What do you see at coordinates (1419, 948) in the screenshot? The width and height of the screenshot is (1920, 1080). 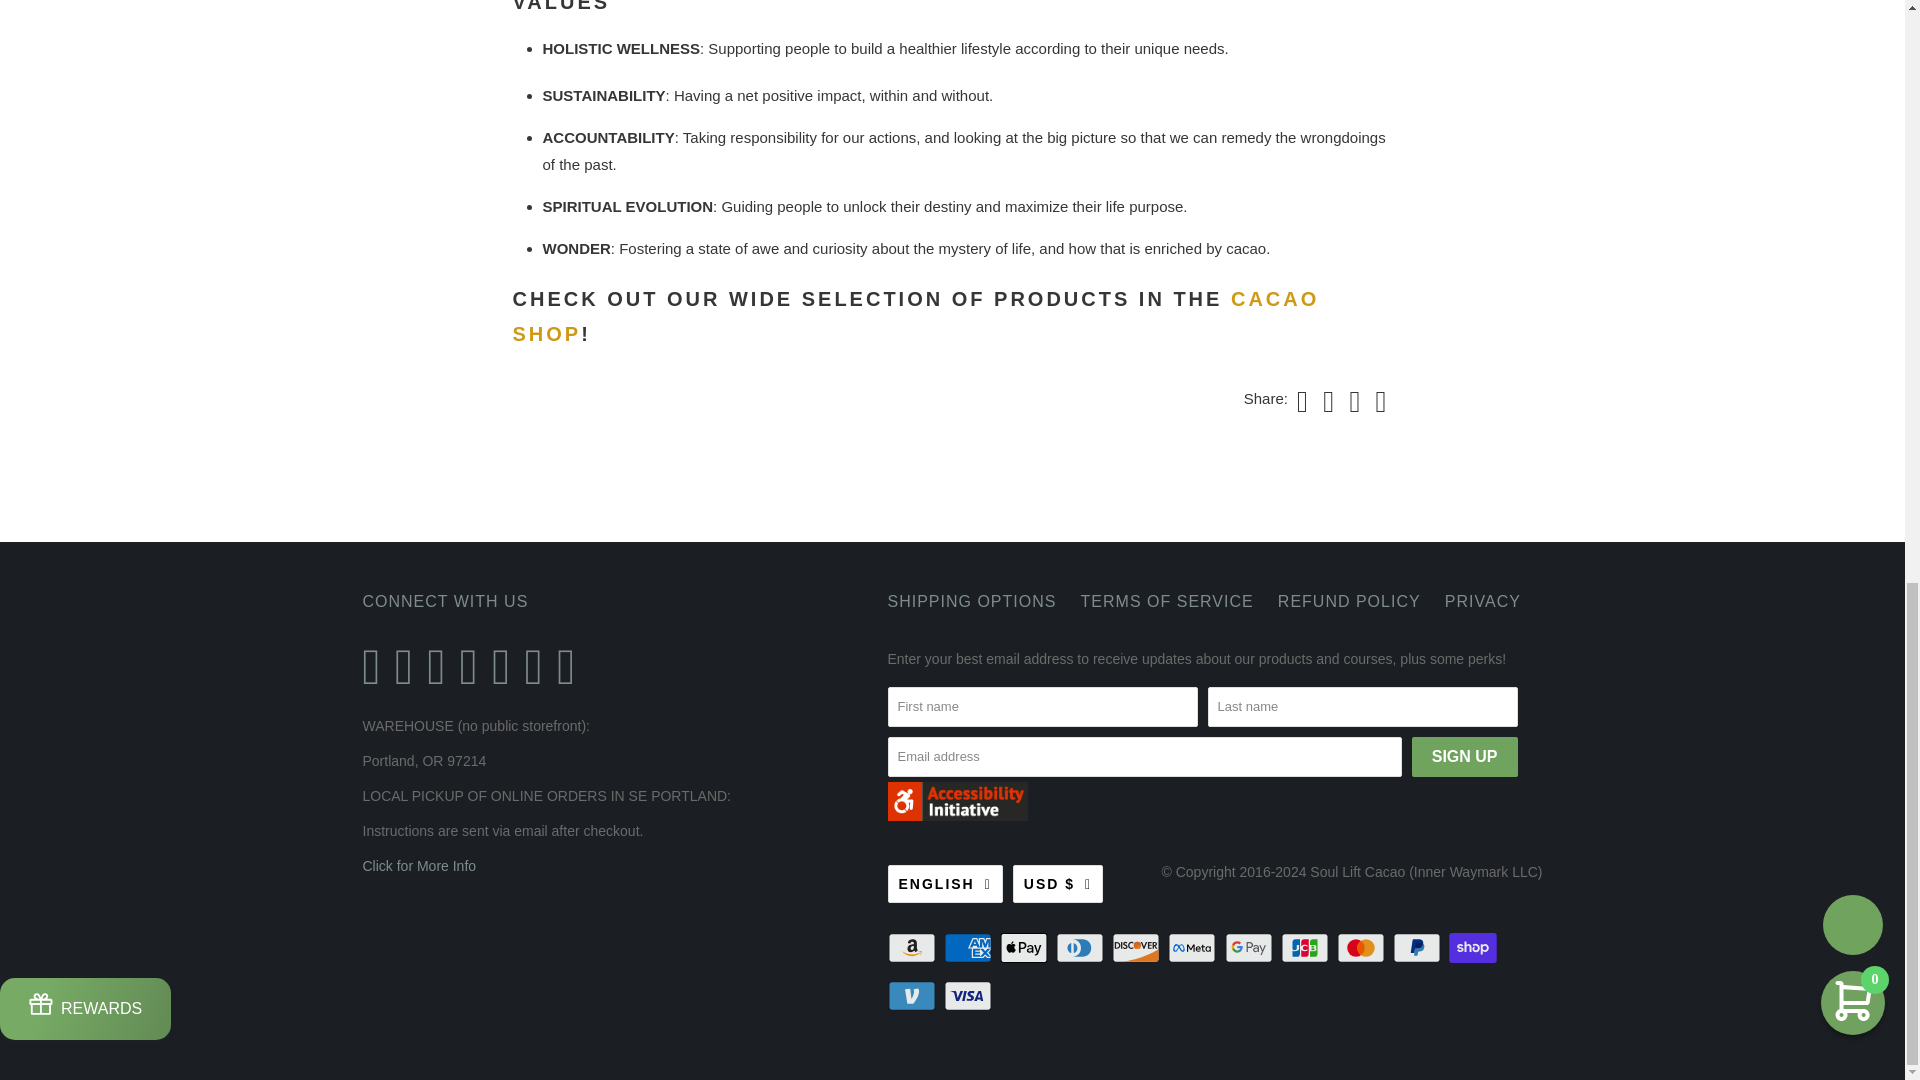 I see `PayPal` at bounding box center [1419, 948].